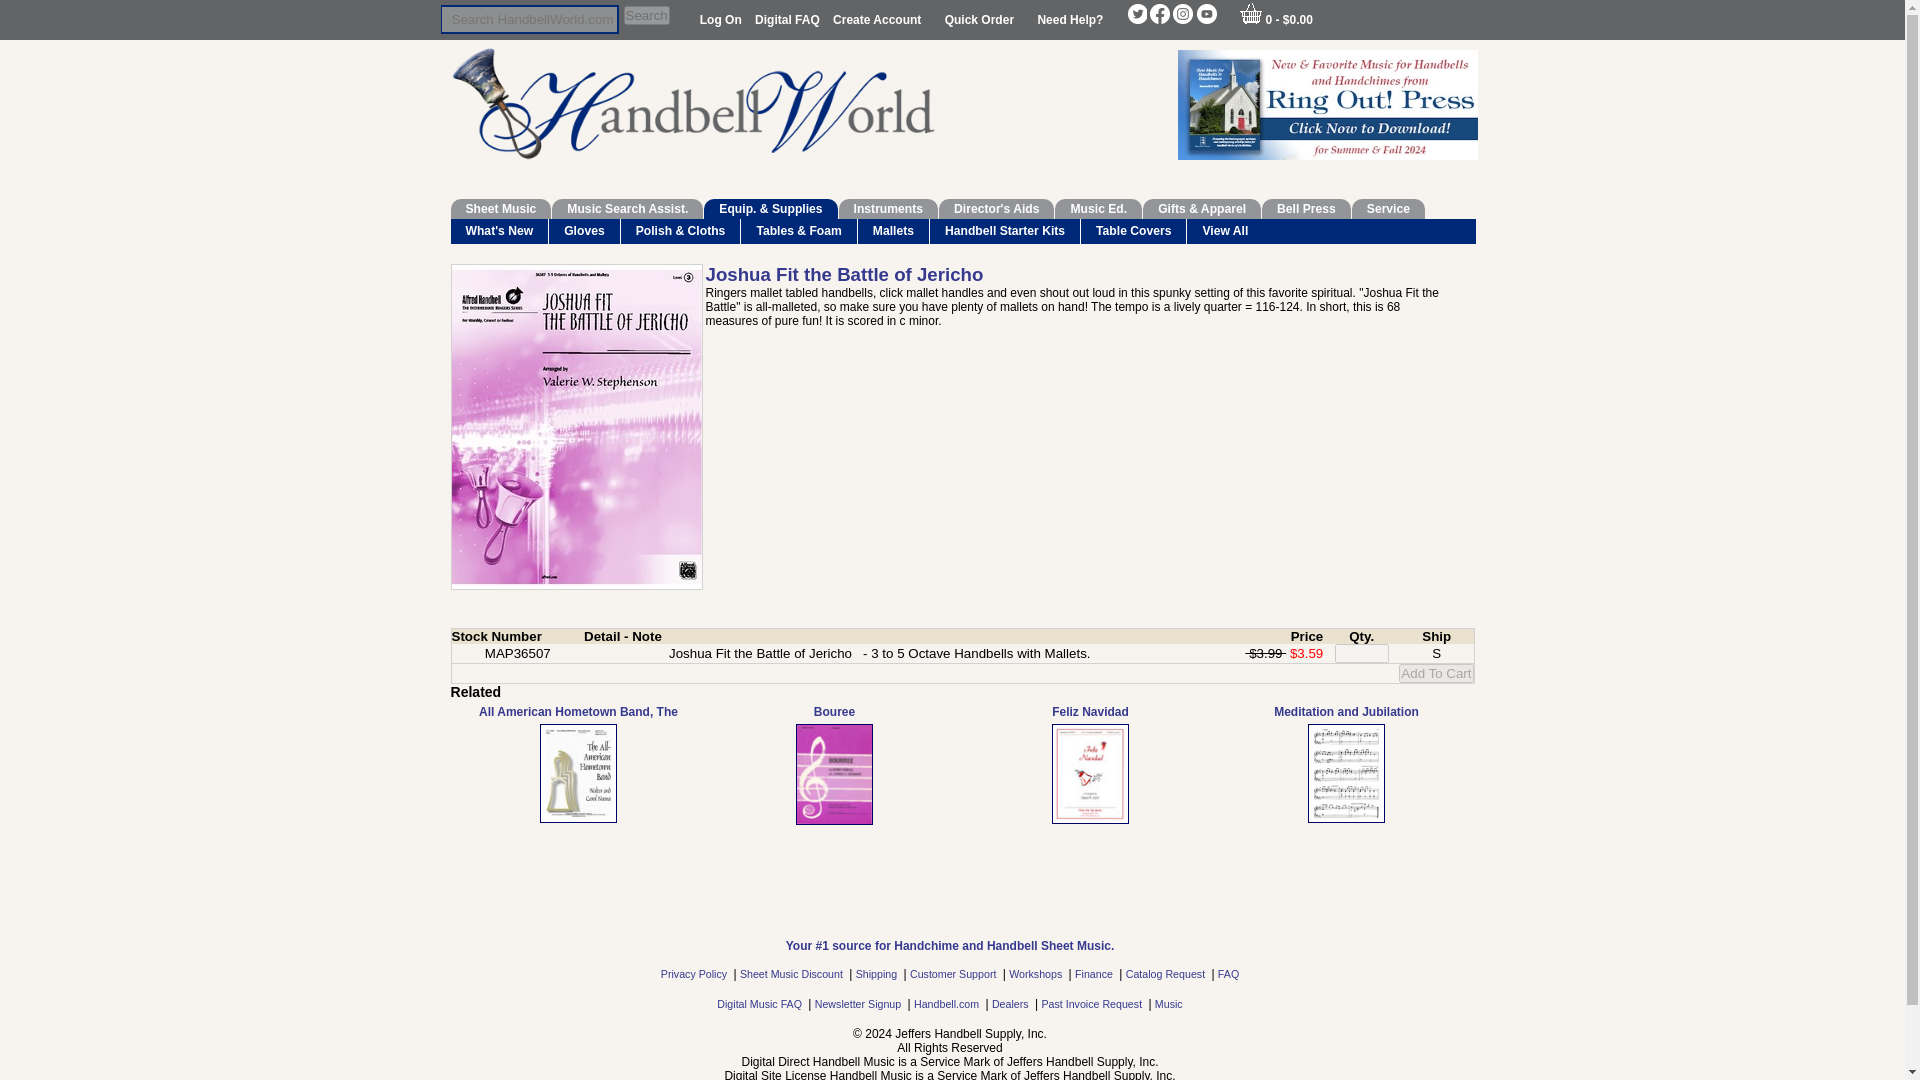 This screenshot has height=1080, width=1920. Describe the element at coordinates (722, 20) in the screenshot. I see `Log On` at that location.